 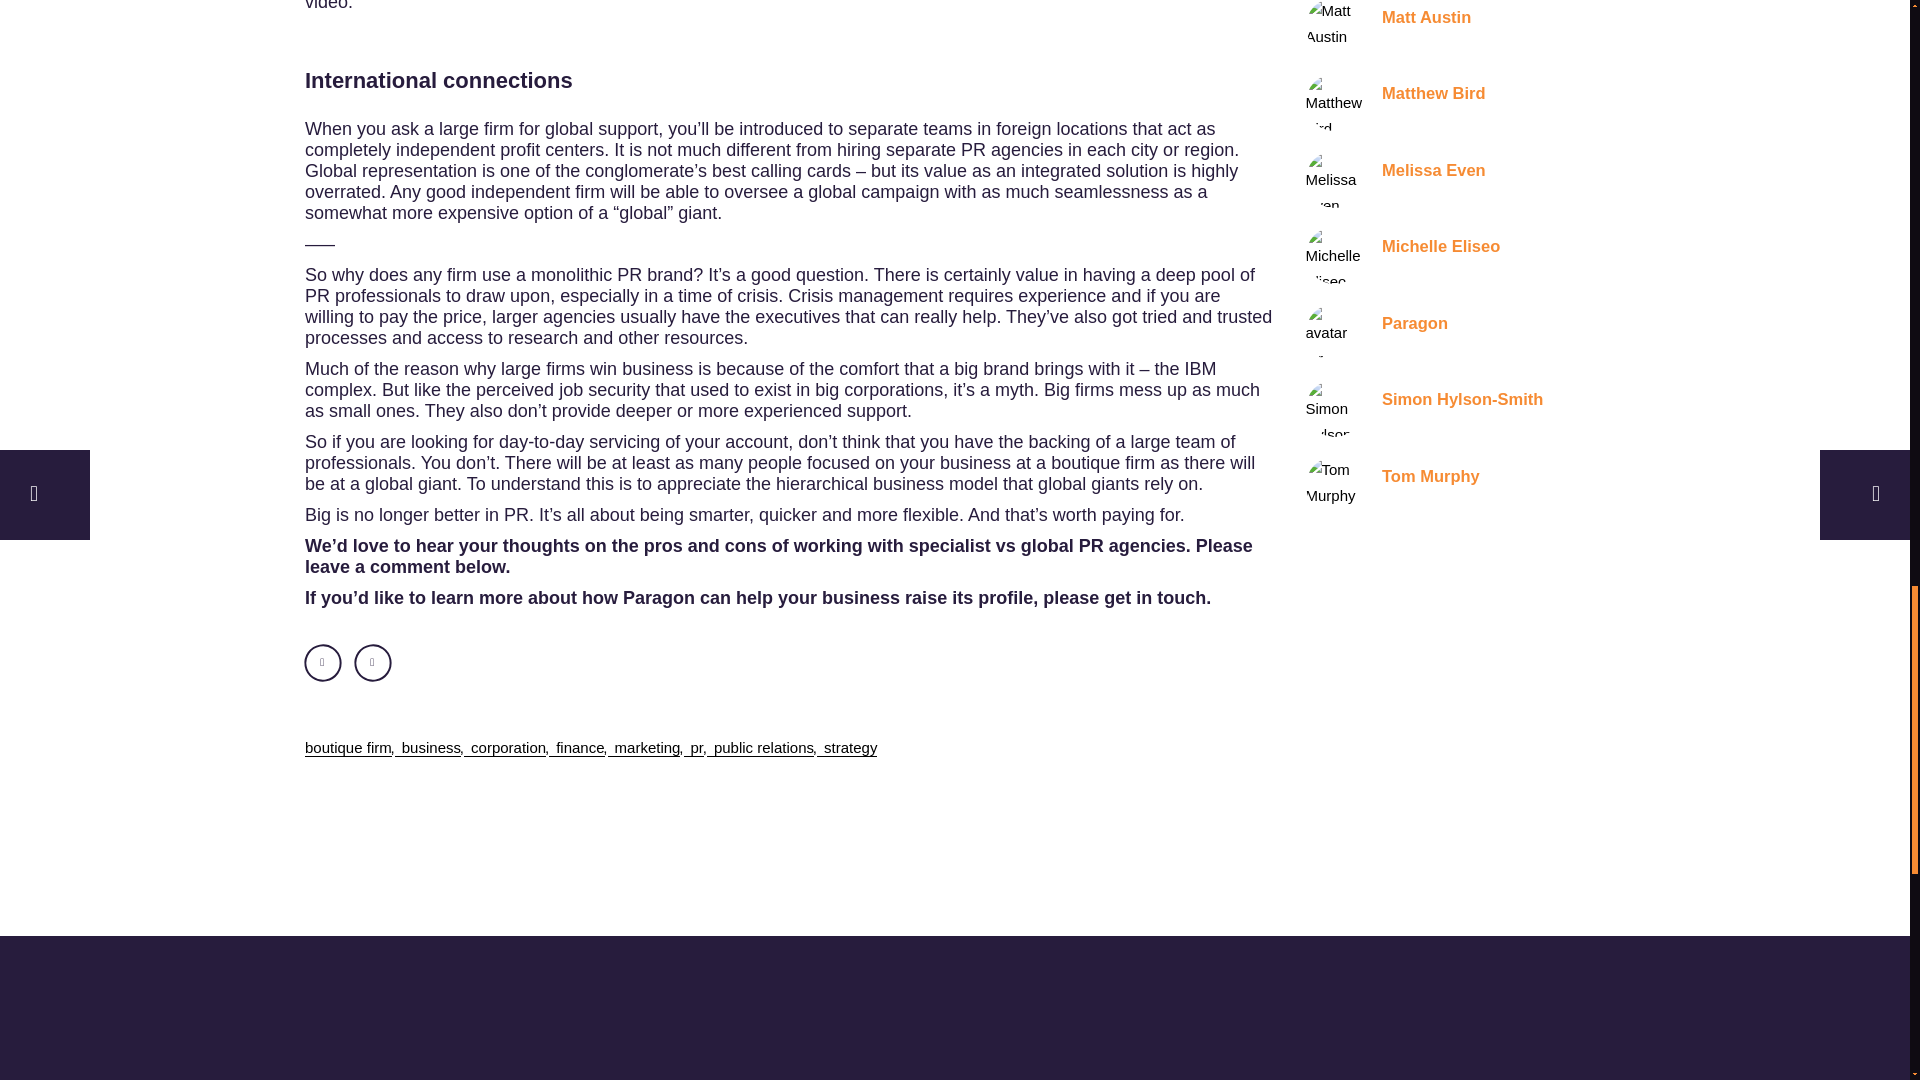 I want to click on Simon Hylson-Smith, so click(x=1424, y=408).